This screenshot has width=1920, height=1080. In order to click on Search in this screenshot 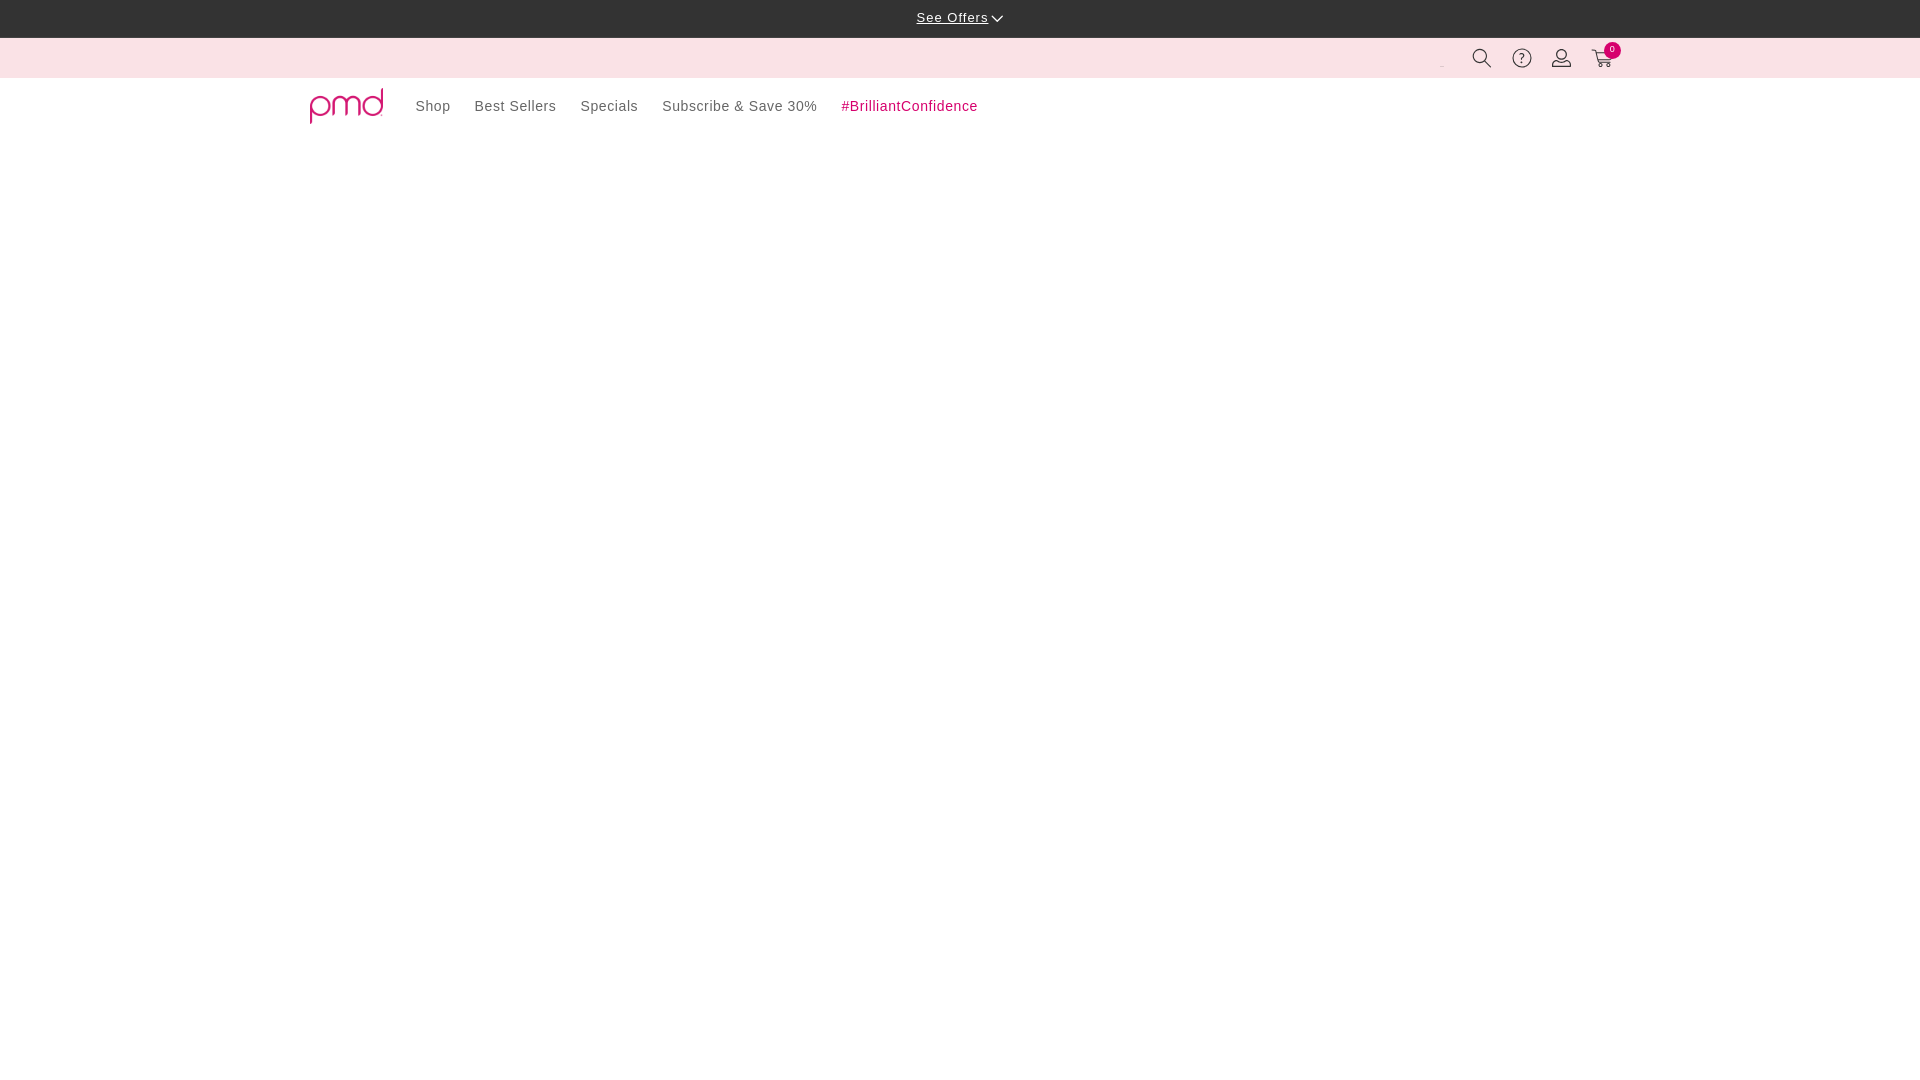, I will do `click(1602, 57)`.